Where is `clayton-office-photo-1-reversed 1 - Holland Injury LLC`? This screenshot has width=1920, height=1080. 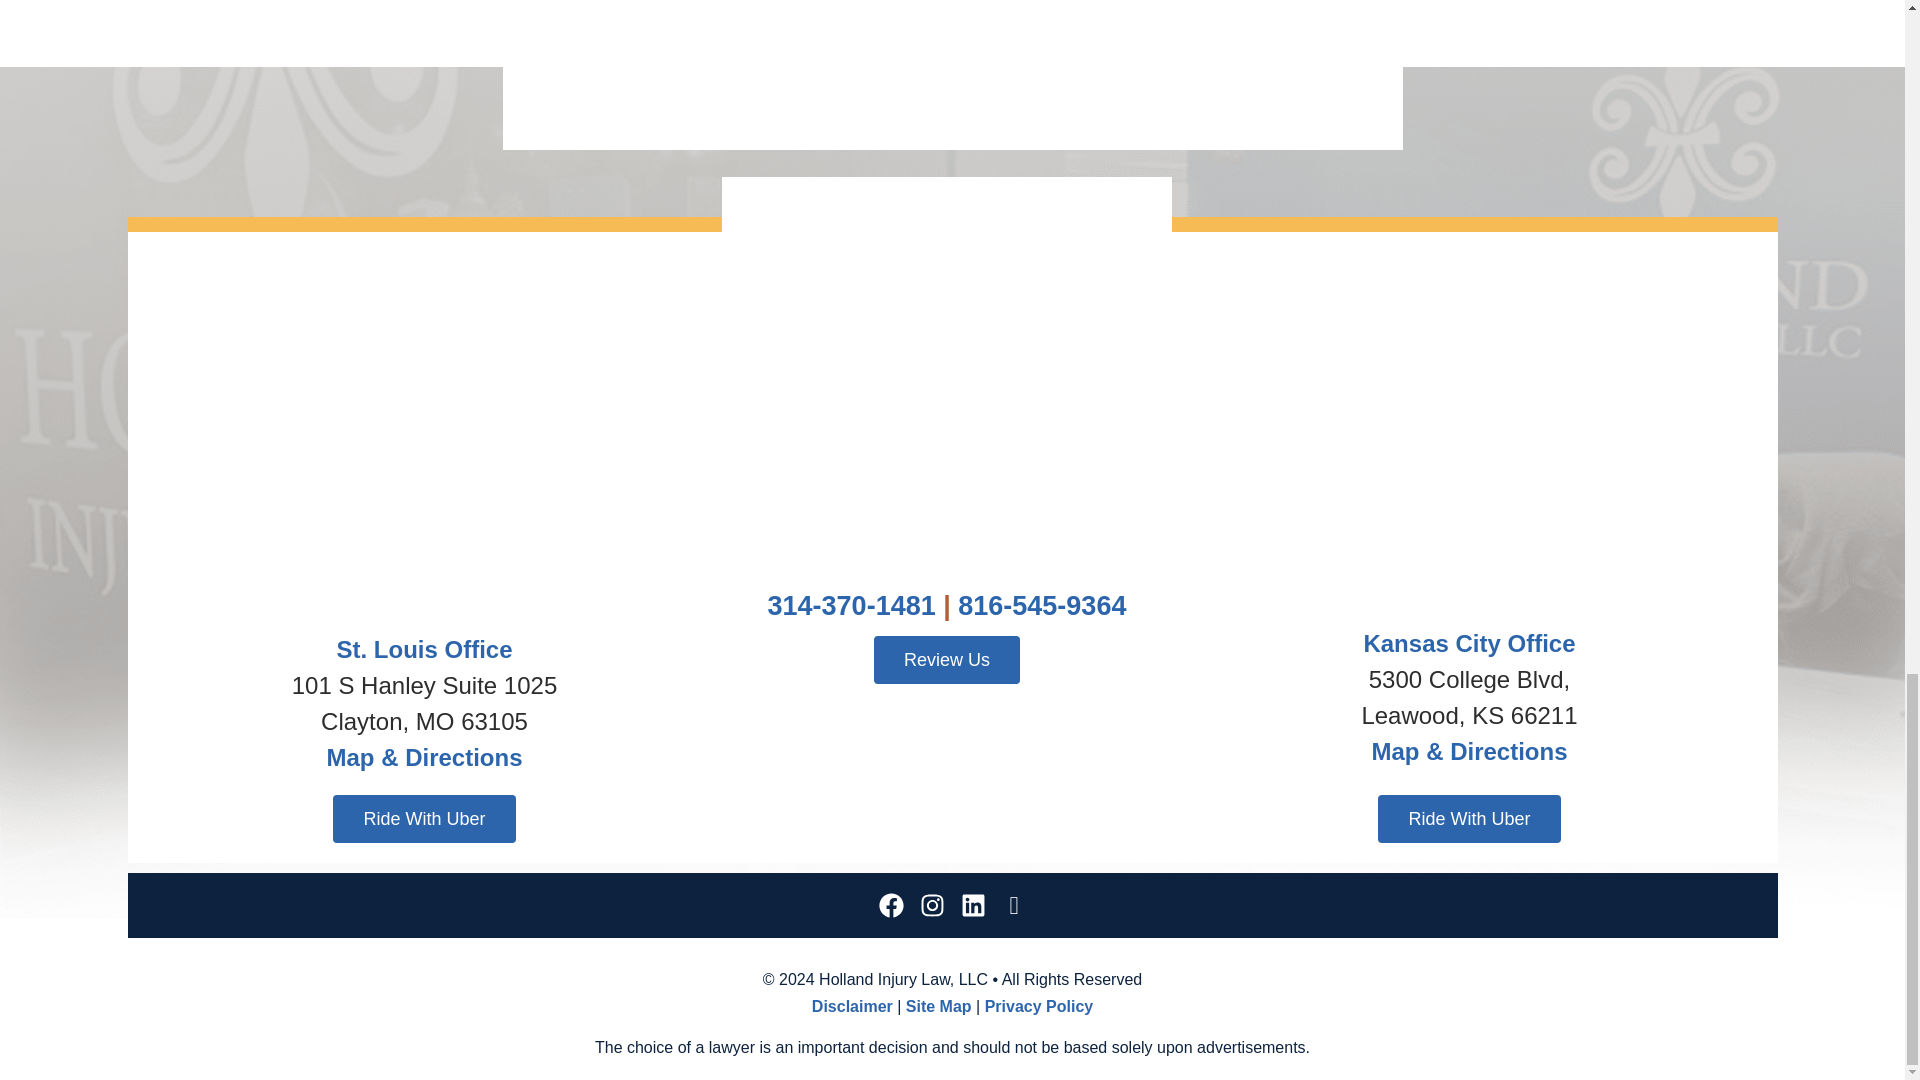 clayton-office-photo-1-reversed 1 - Holland Injury LLC is located at coordinates (424, 432).